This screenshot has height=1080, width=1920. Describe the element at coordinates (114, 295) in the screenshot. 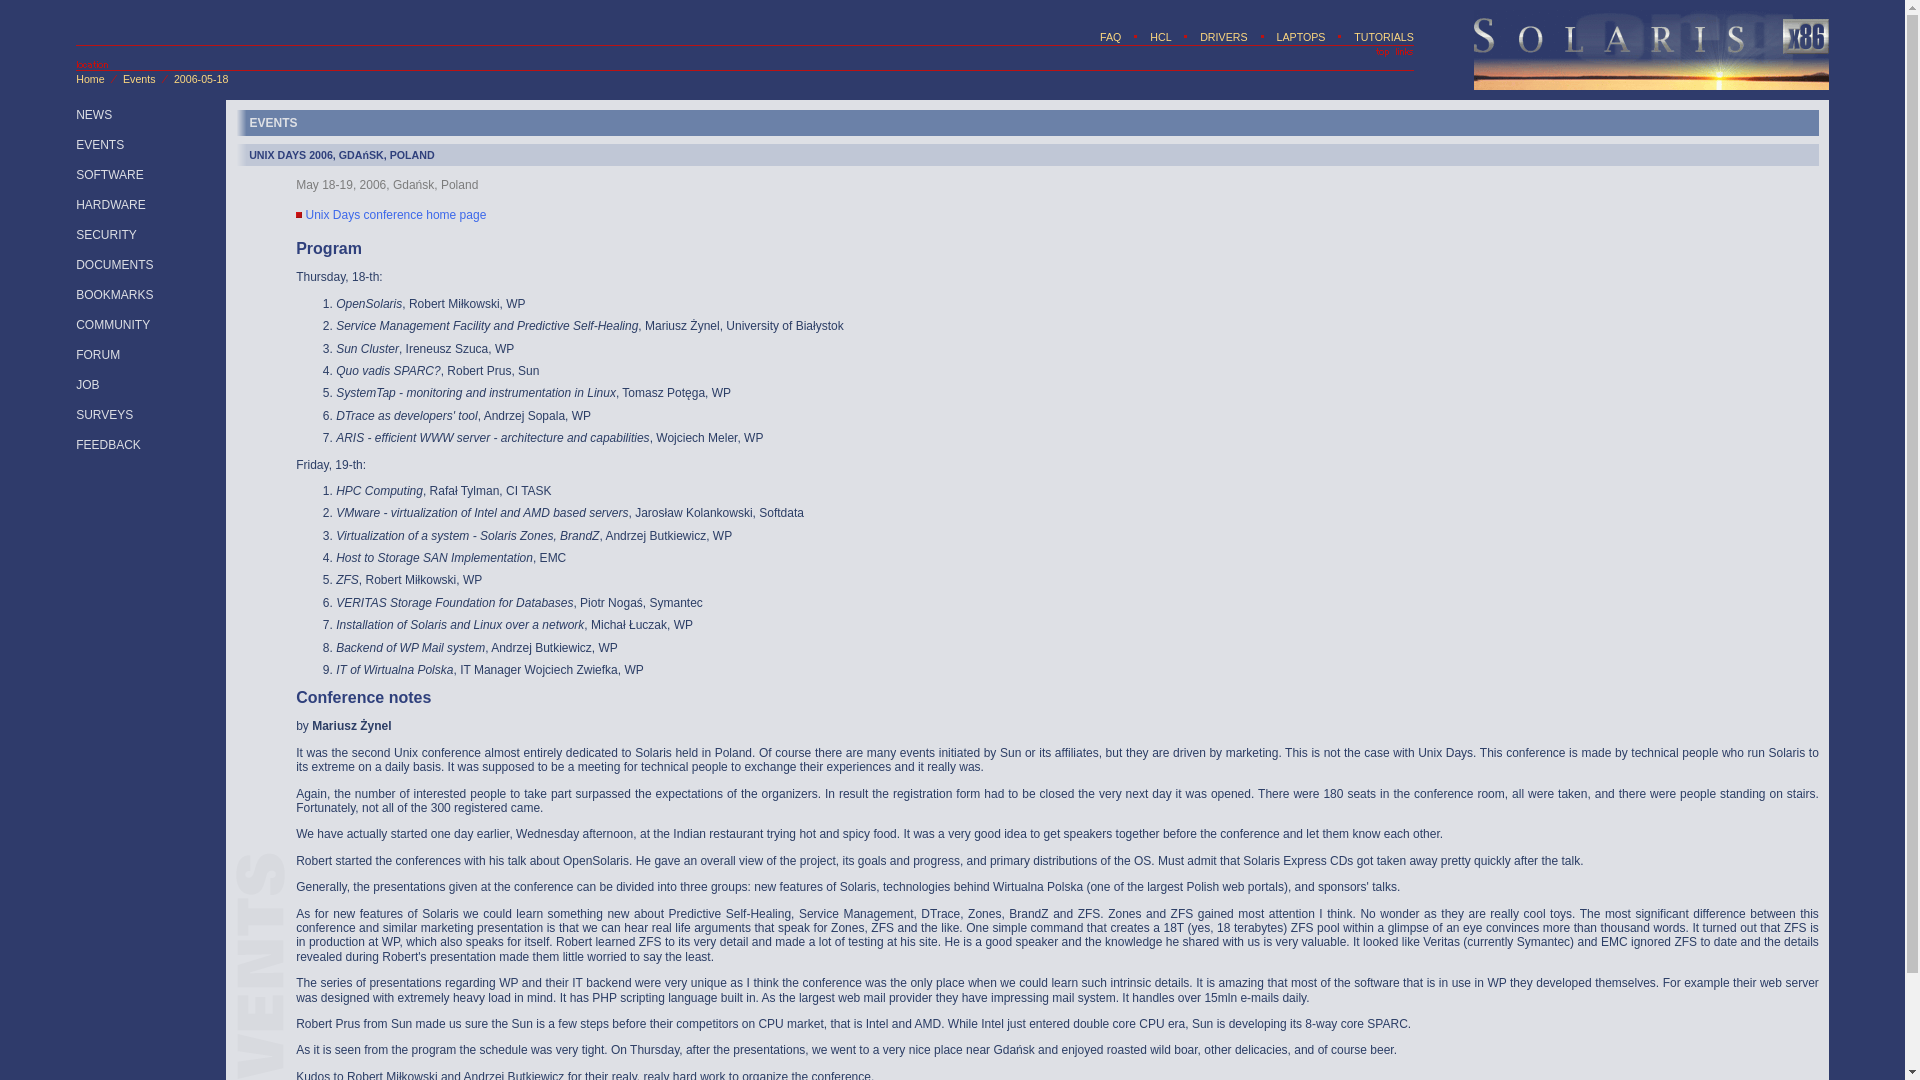

I see `BOOKMARKS` at that location.